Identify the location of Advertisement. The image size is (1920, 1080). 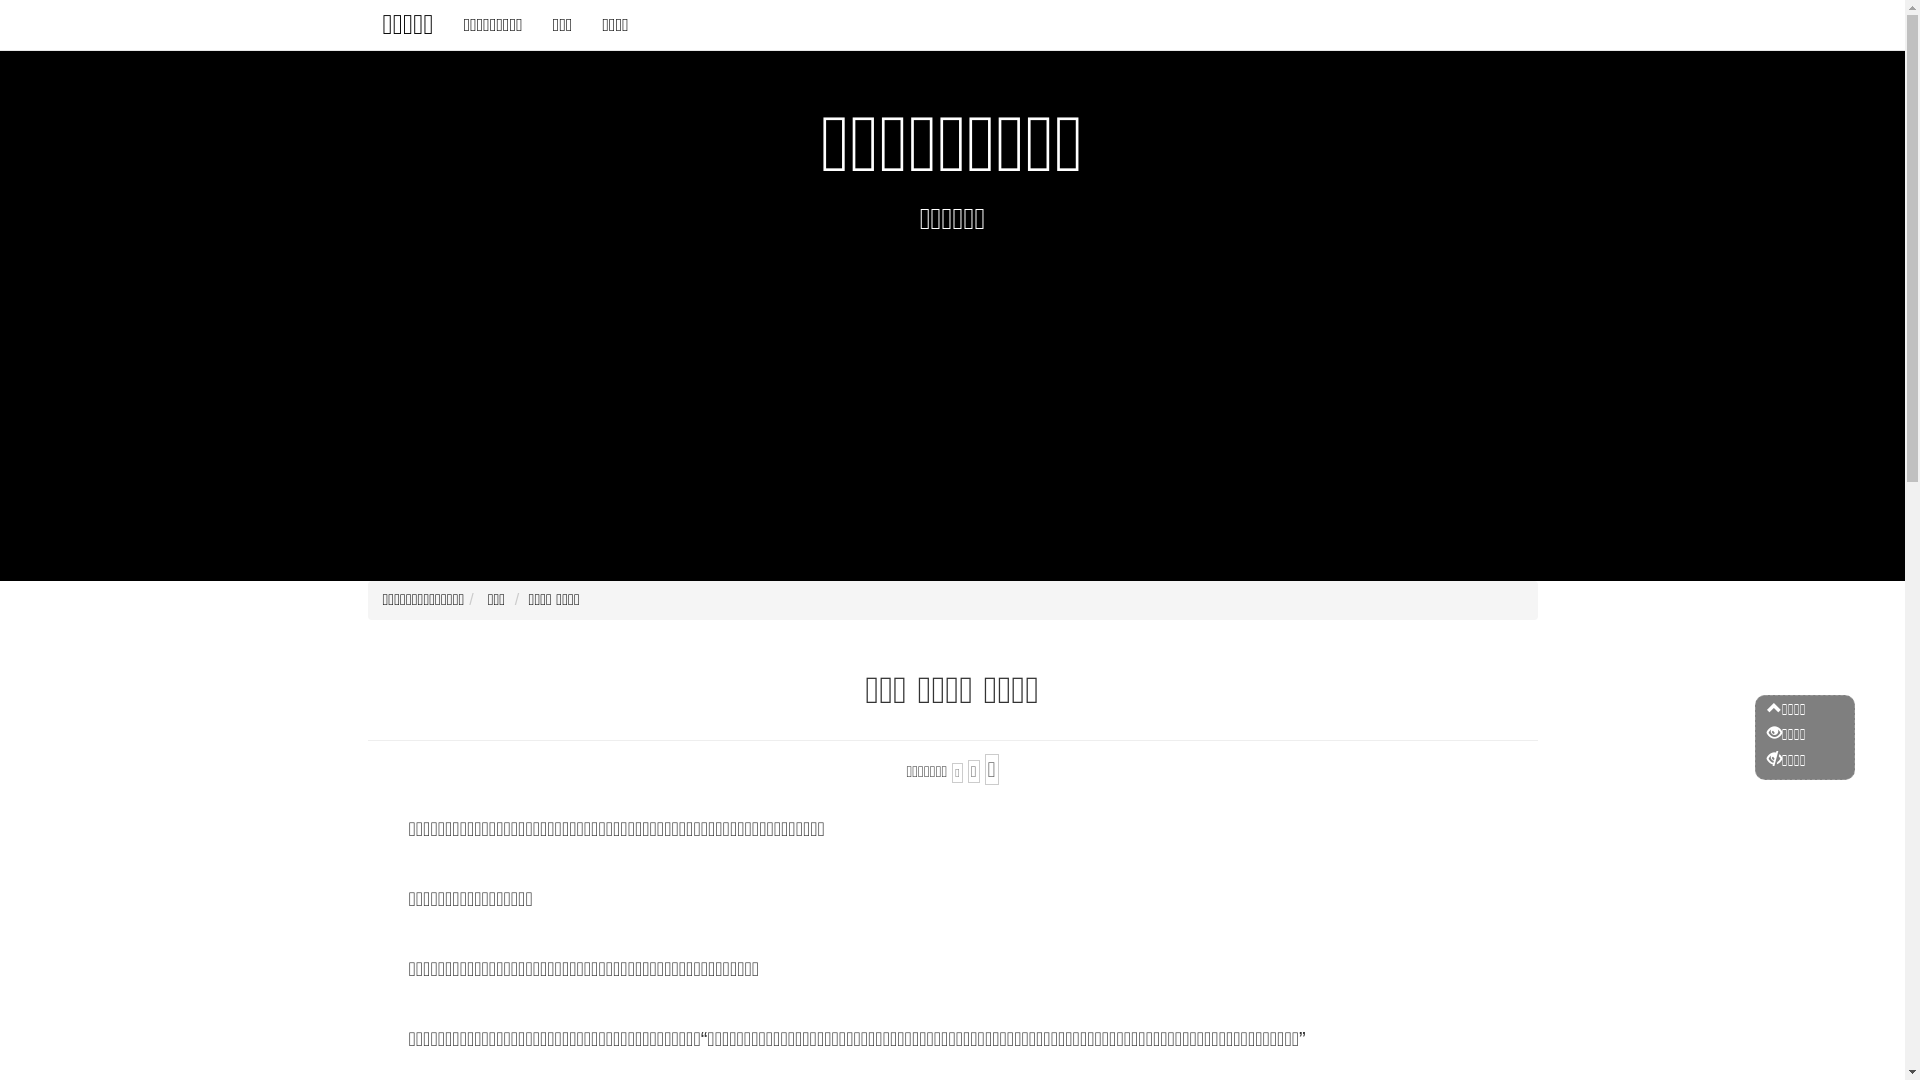
(952, 401).